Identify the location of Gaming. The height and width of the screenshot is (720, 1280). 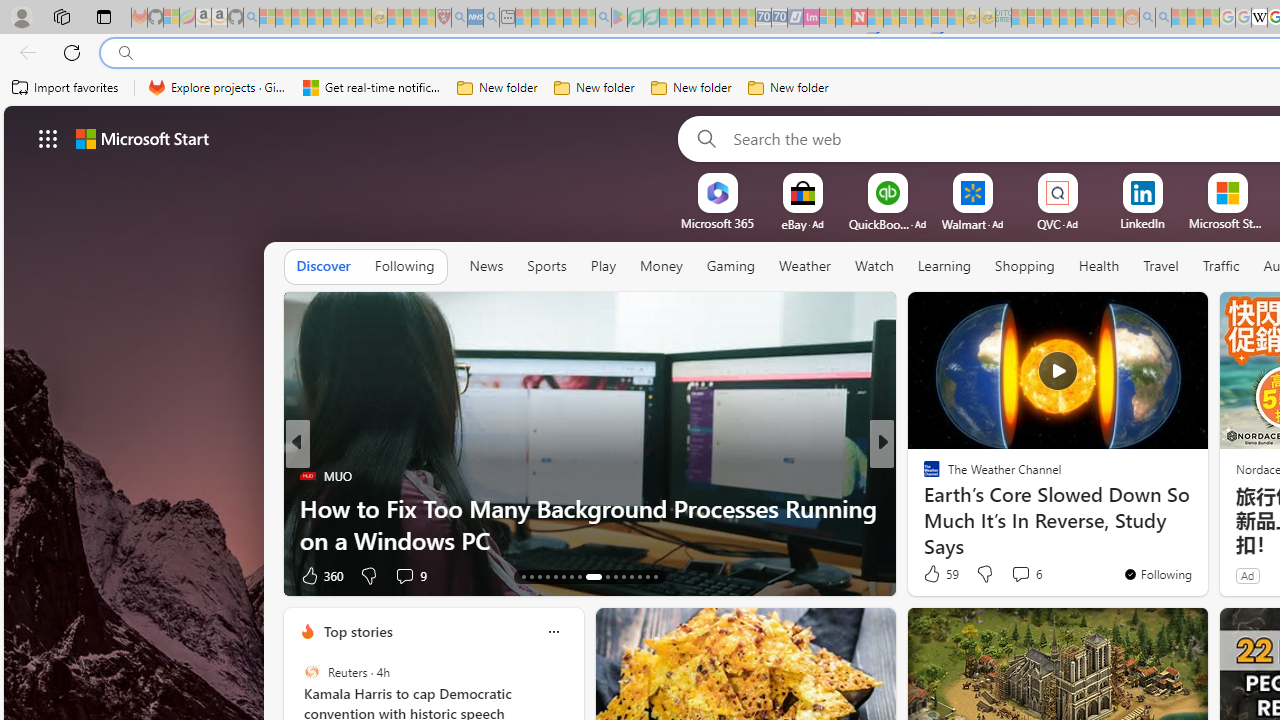
(730, 266).